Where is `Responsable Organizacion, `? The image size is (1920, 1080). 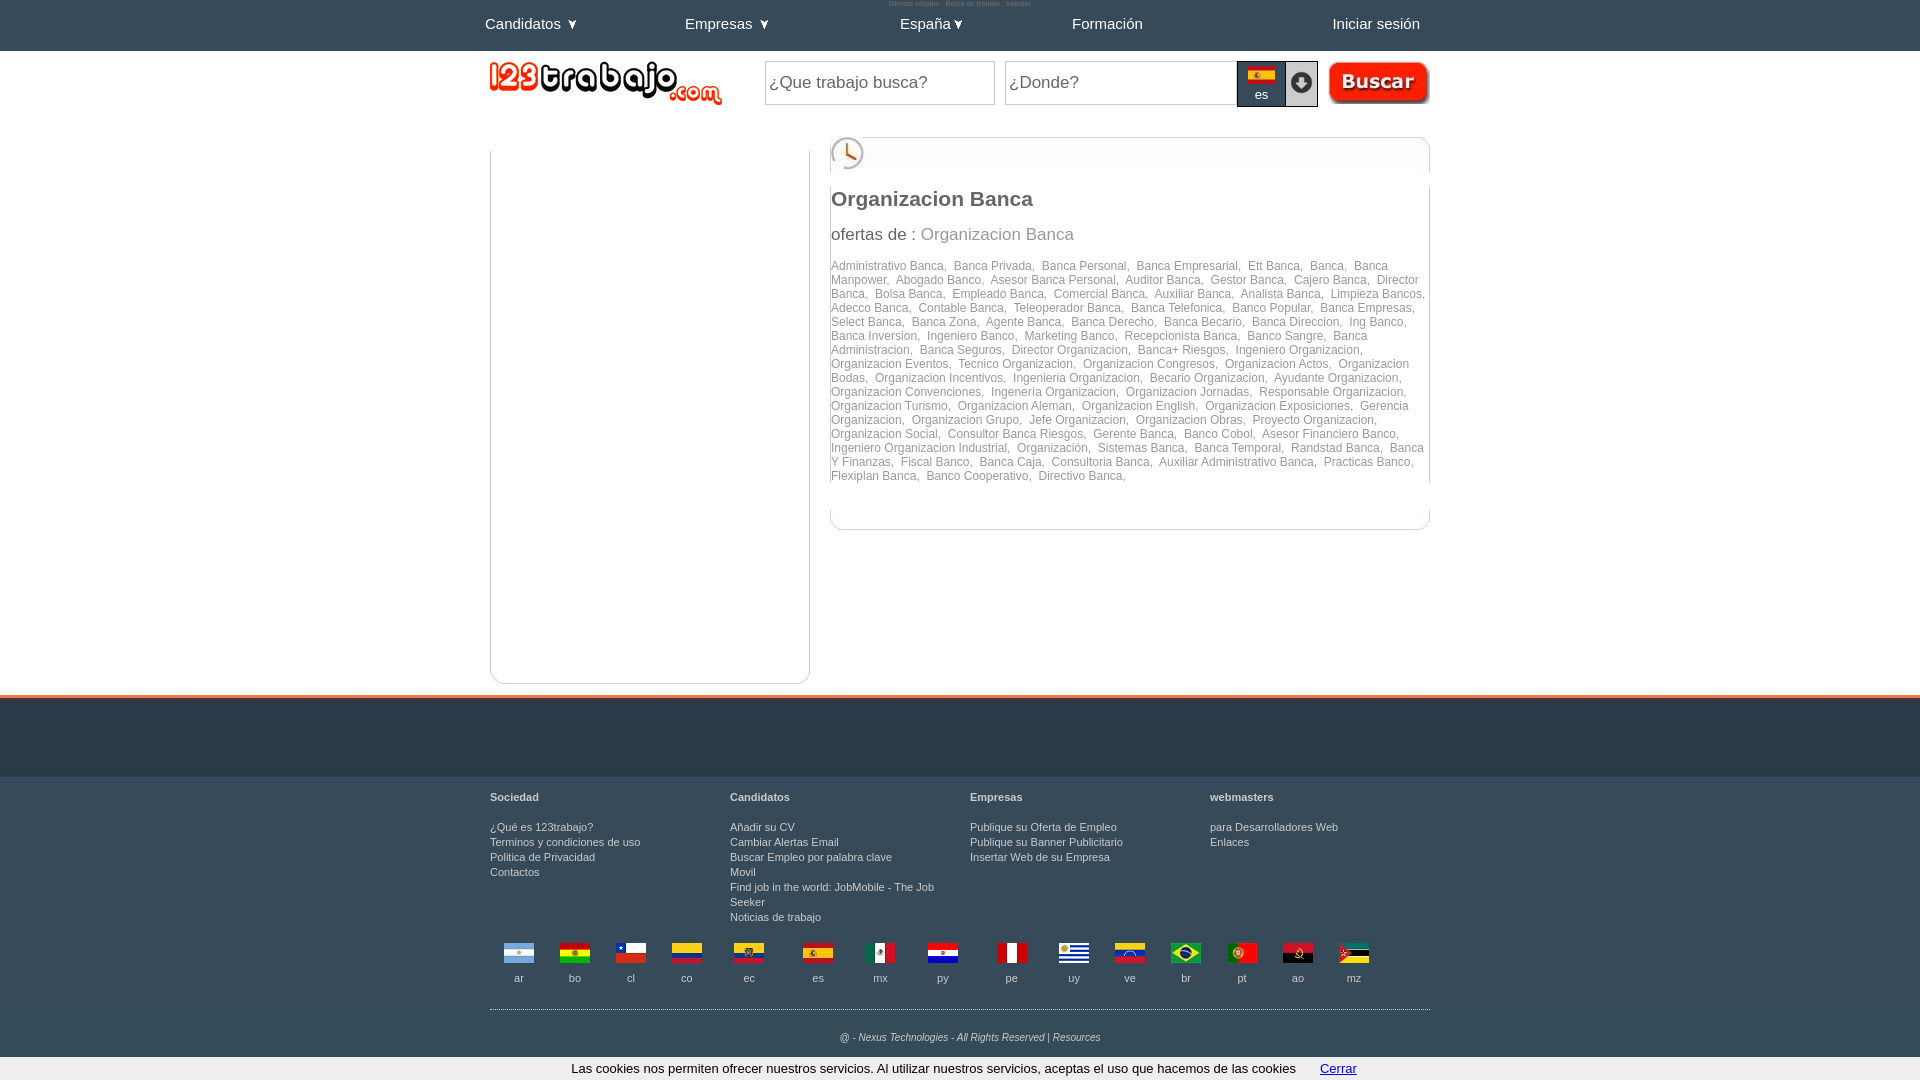
Responsable Organizacion,  is located at coordinates (1334, 392).